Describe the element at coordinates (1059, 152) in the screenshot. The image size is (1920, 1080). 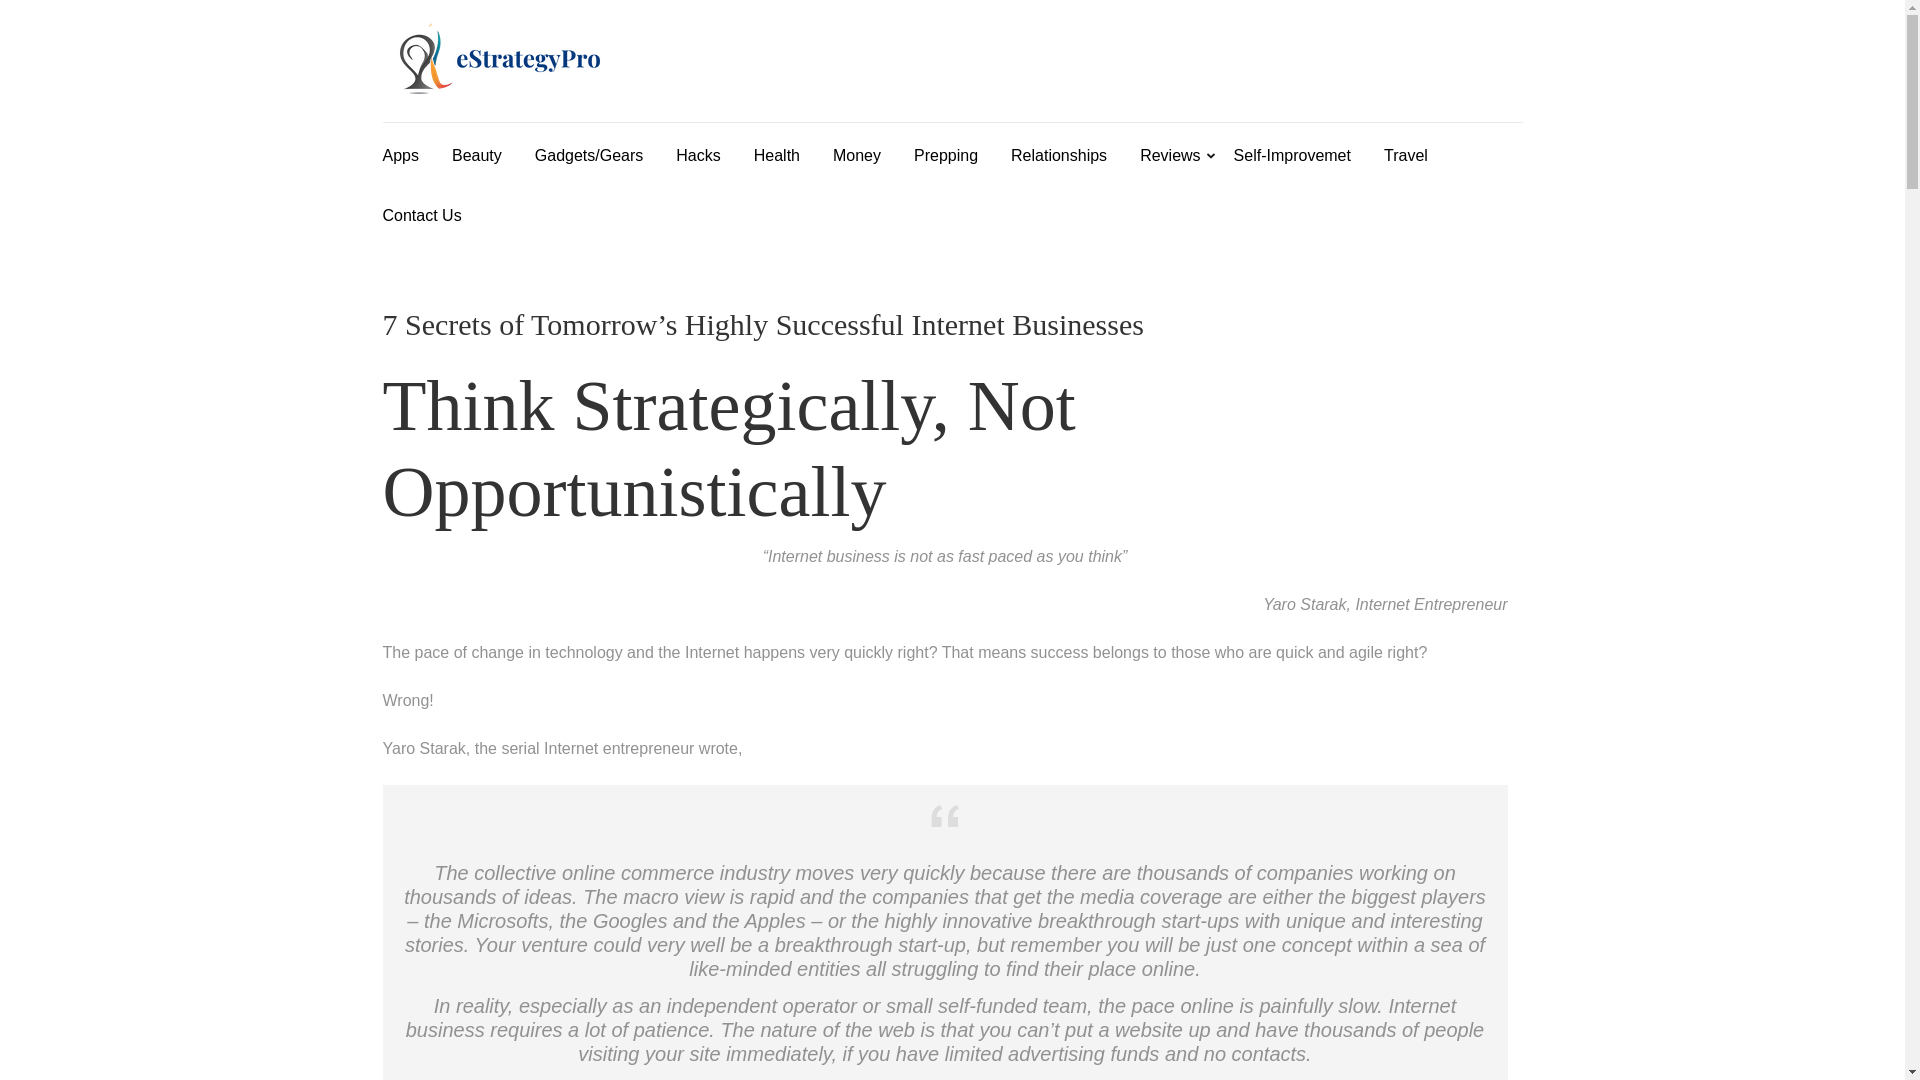
I see `Relationships` at that location.